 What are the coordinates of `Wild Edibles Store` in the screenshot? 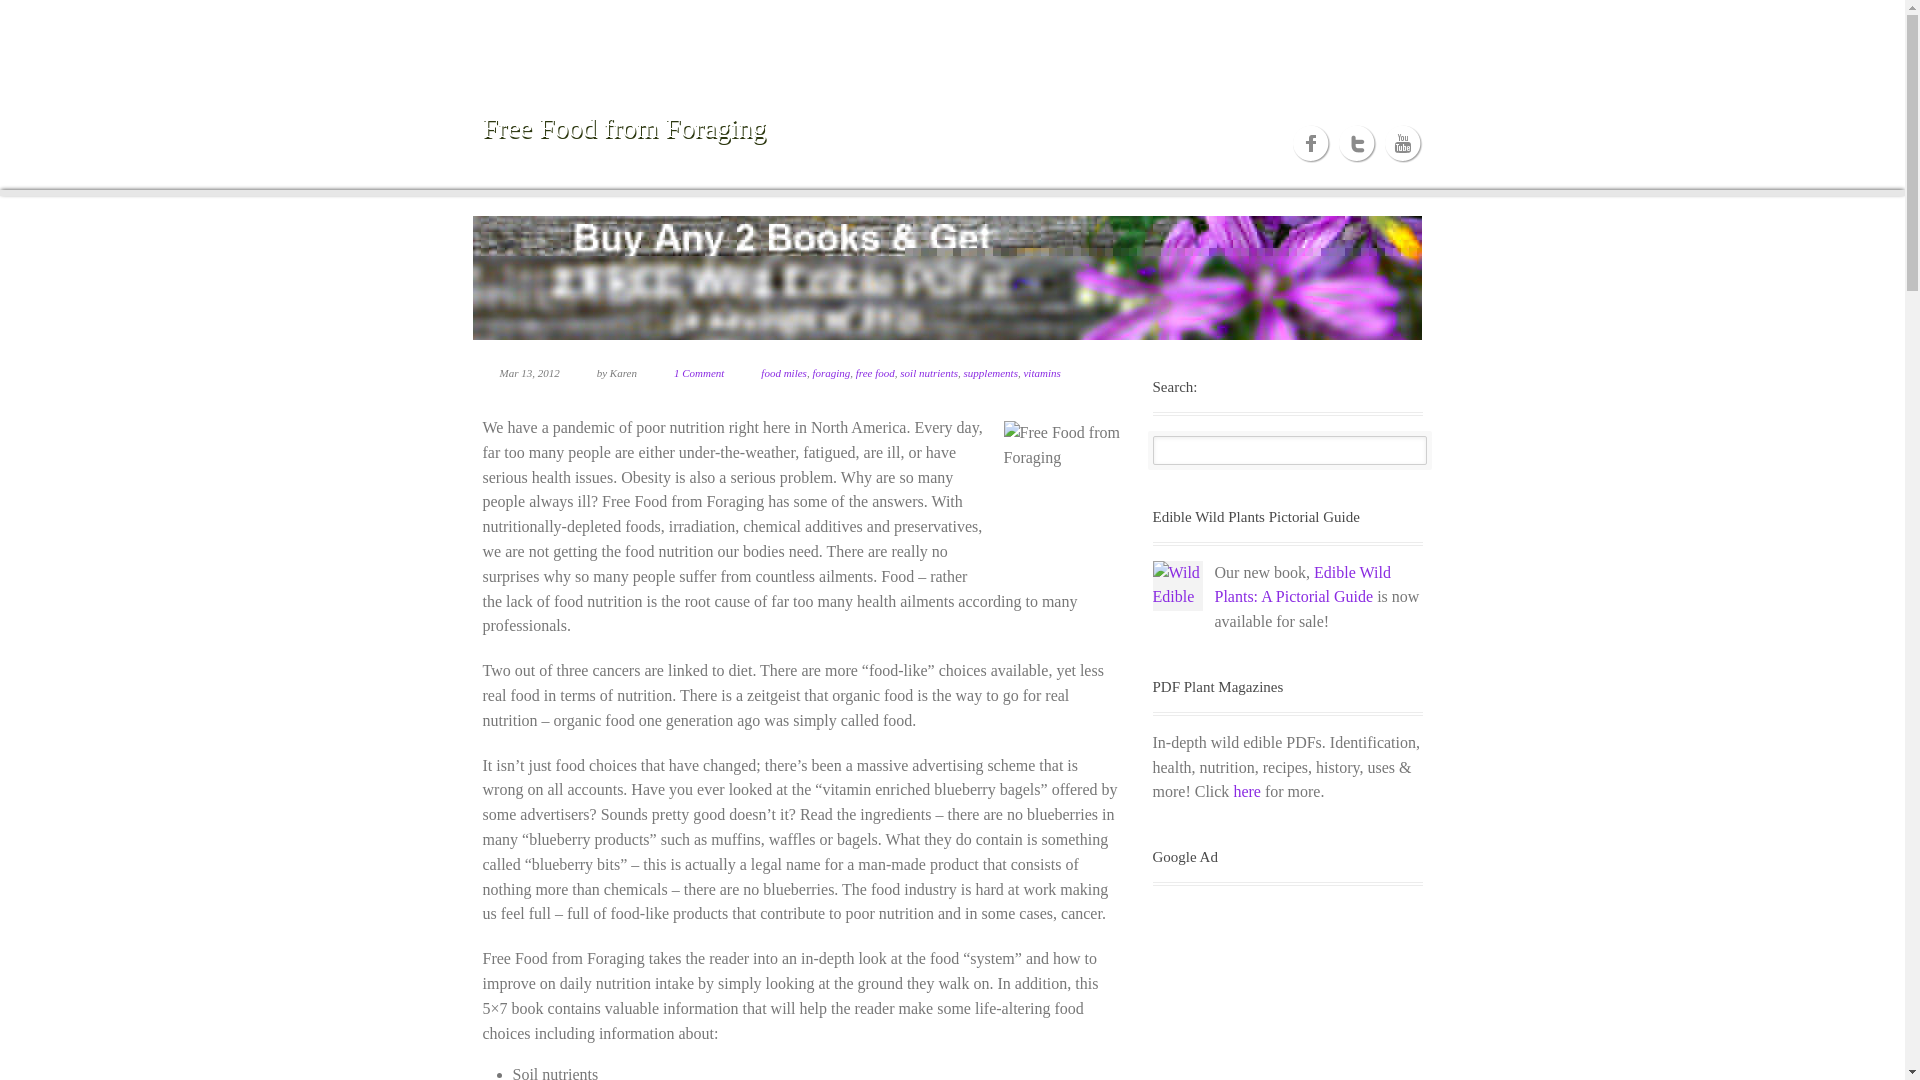 It's located at (1387, 32).